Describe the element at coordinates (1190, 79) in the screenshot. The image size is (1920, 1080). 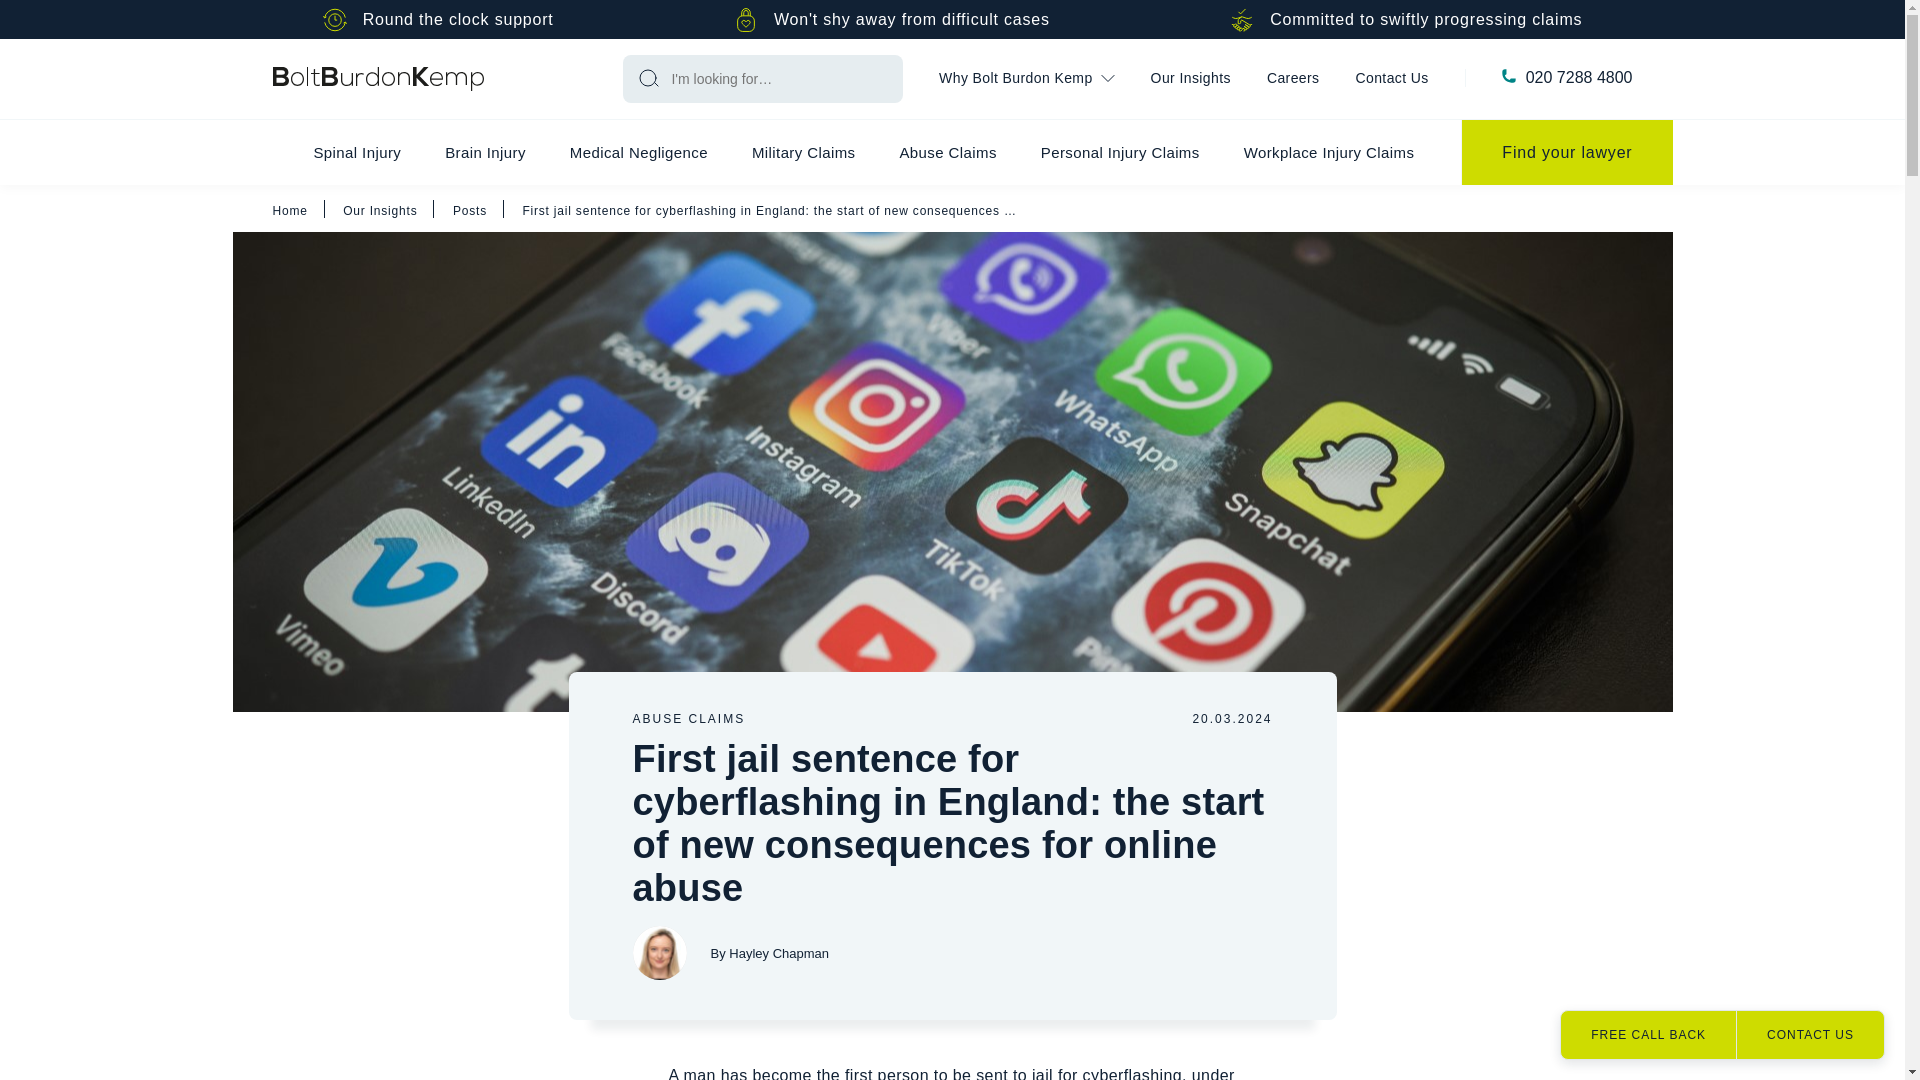
I see `Our Insights` at that location.